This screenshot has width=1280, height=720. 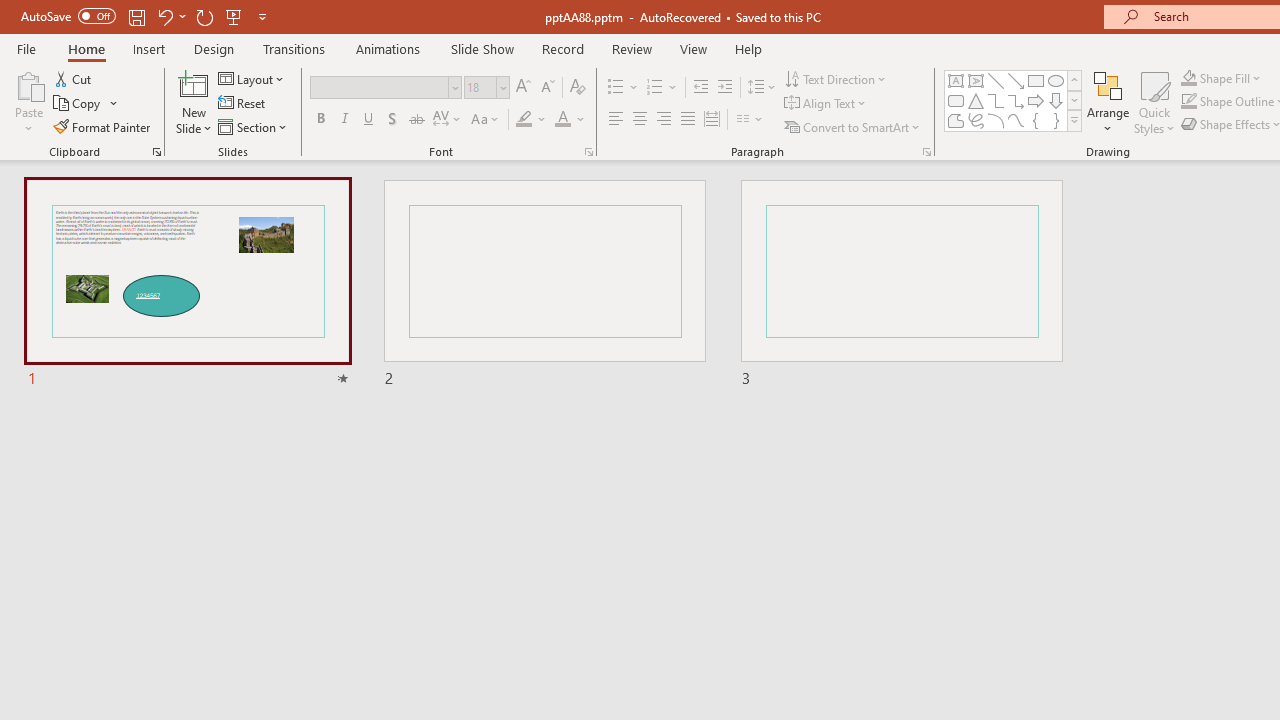 I want to click on Text Highlight Color Yellow, so click(x=524, y=120).